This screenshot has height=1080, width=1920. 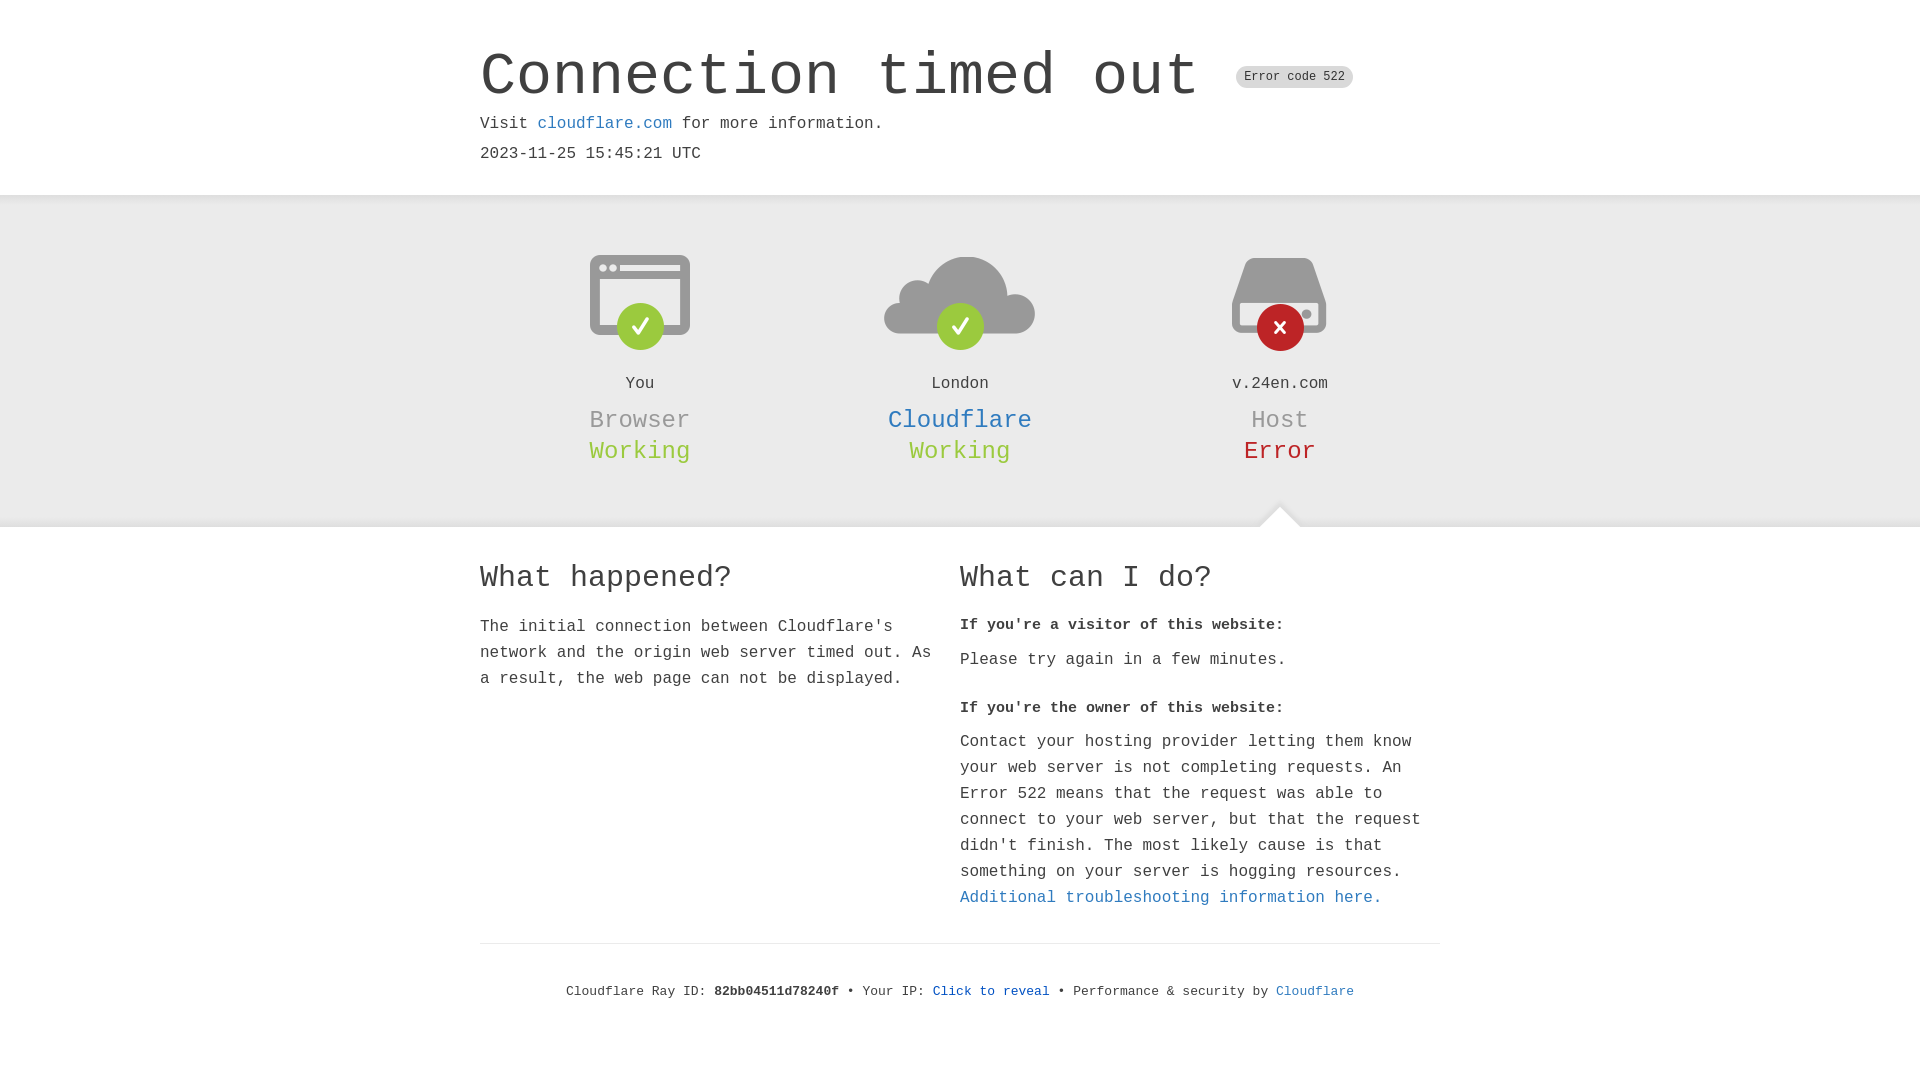 I want to click on Click to reveal, so click(x=992, y=992).